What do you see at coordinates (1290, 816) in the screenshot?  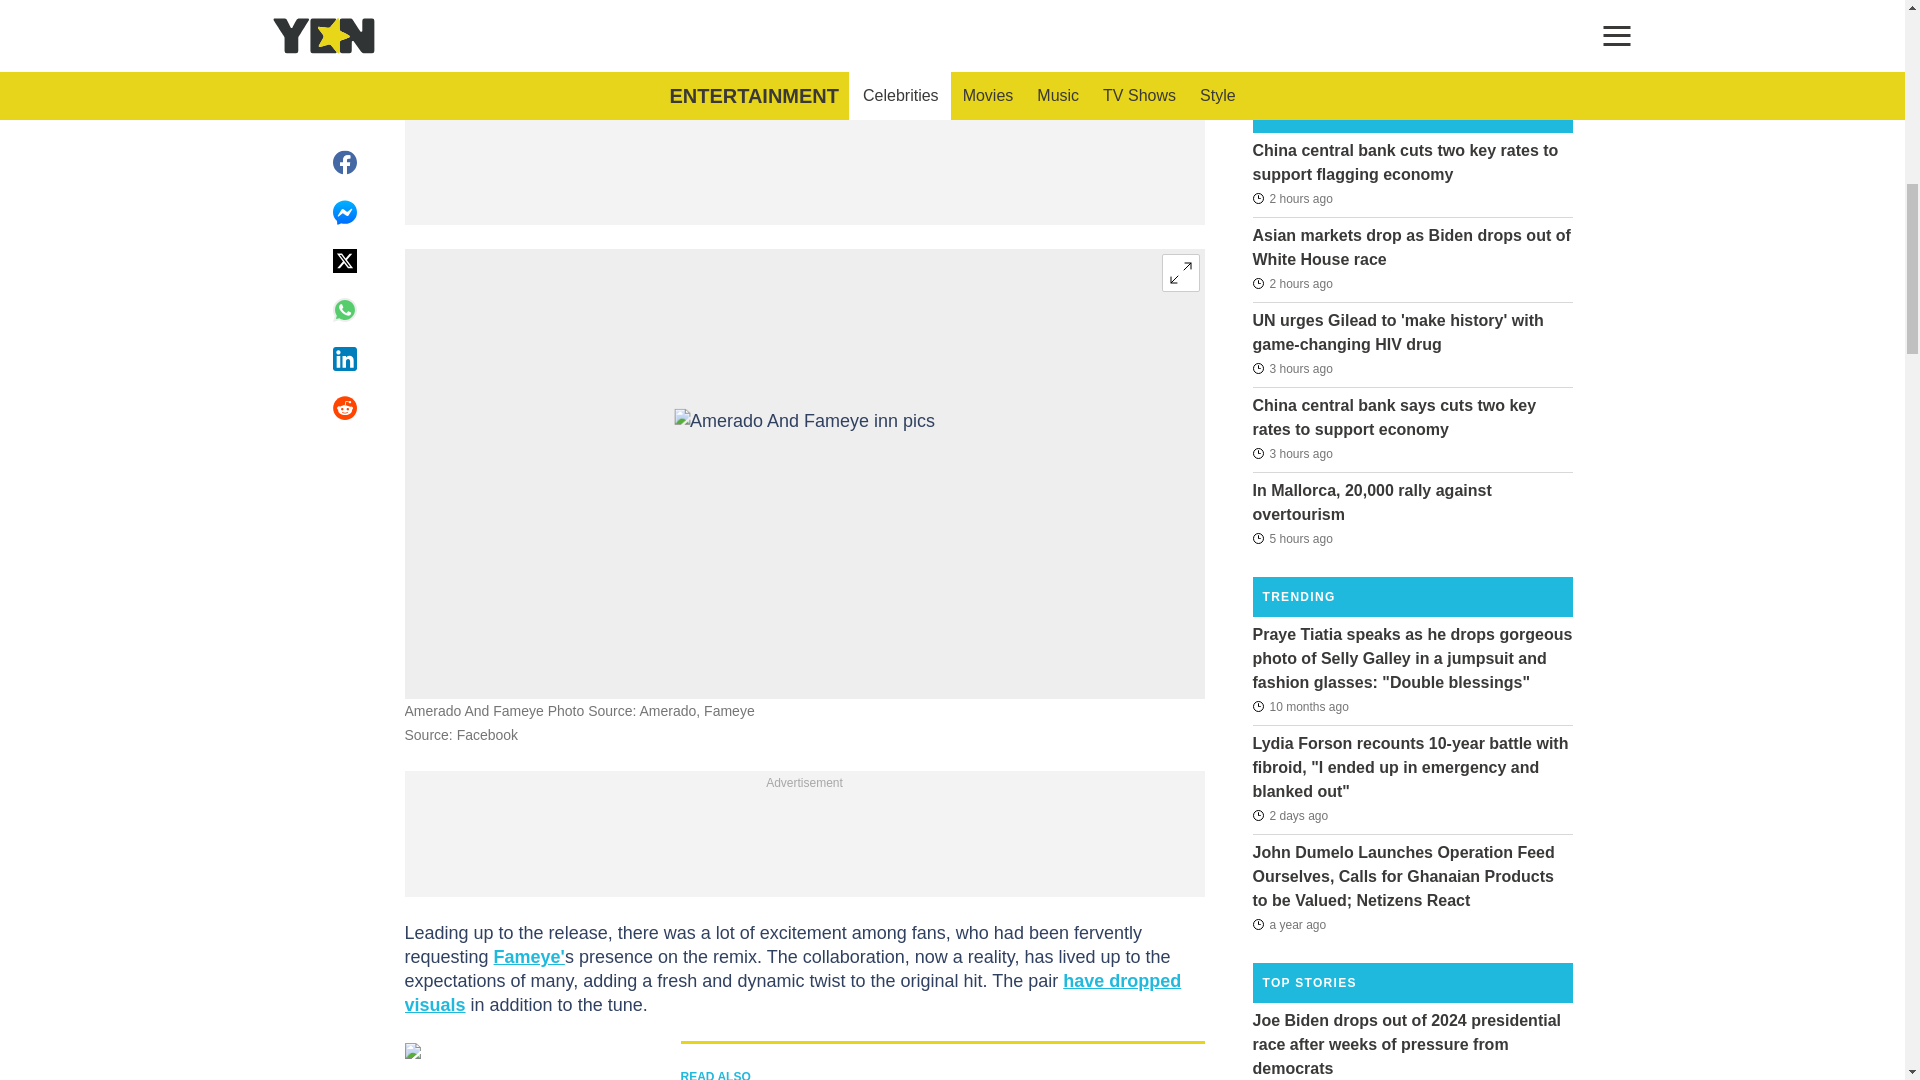 I see `2024-07-19T14:30:50Z` at bounding box center [1290, 816].